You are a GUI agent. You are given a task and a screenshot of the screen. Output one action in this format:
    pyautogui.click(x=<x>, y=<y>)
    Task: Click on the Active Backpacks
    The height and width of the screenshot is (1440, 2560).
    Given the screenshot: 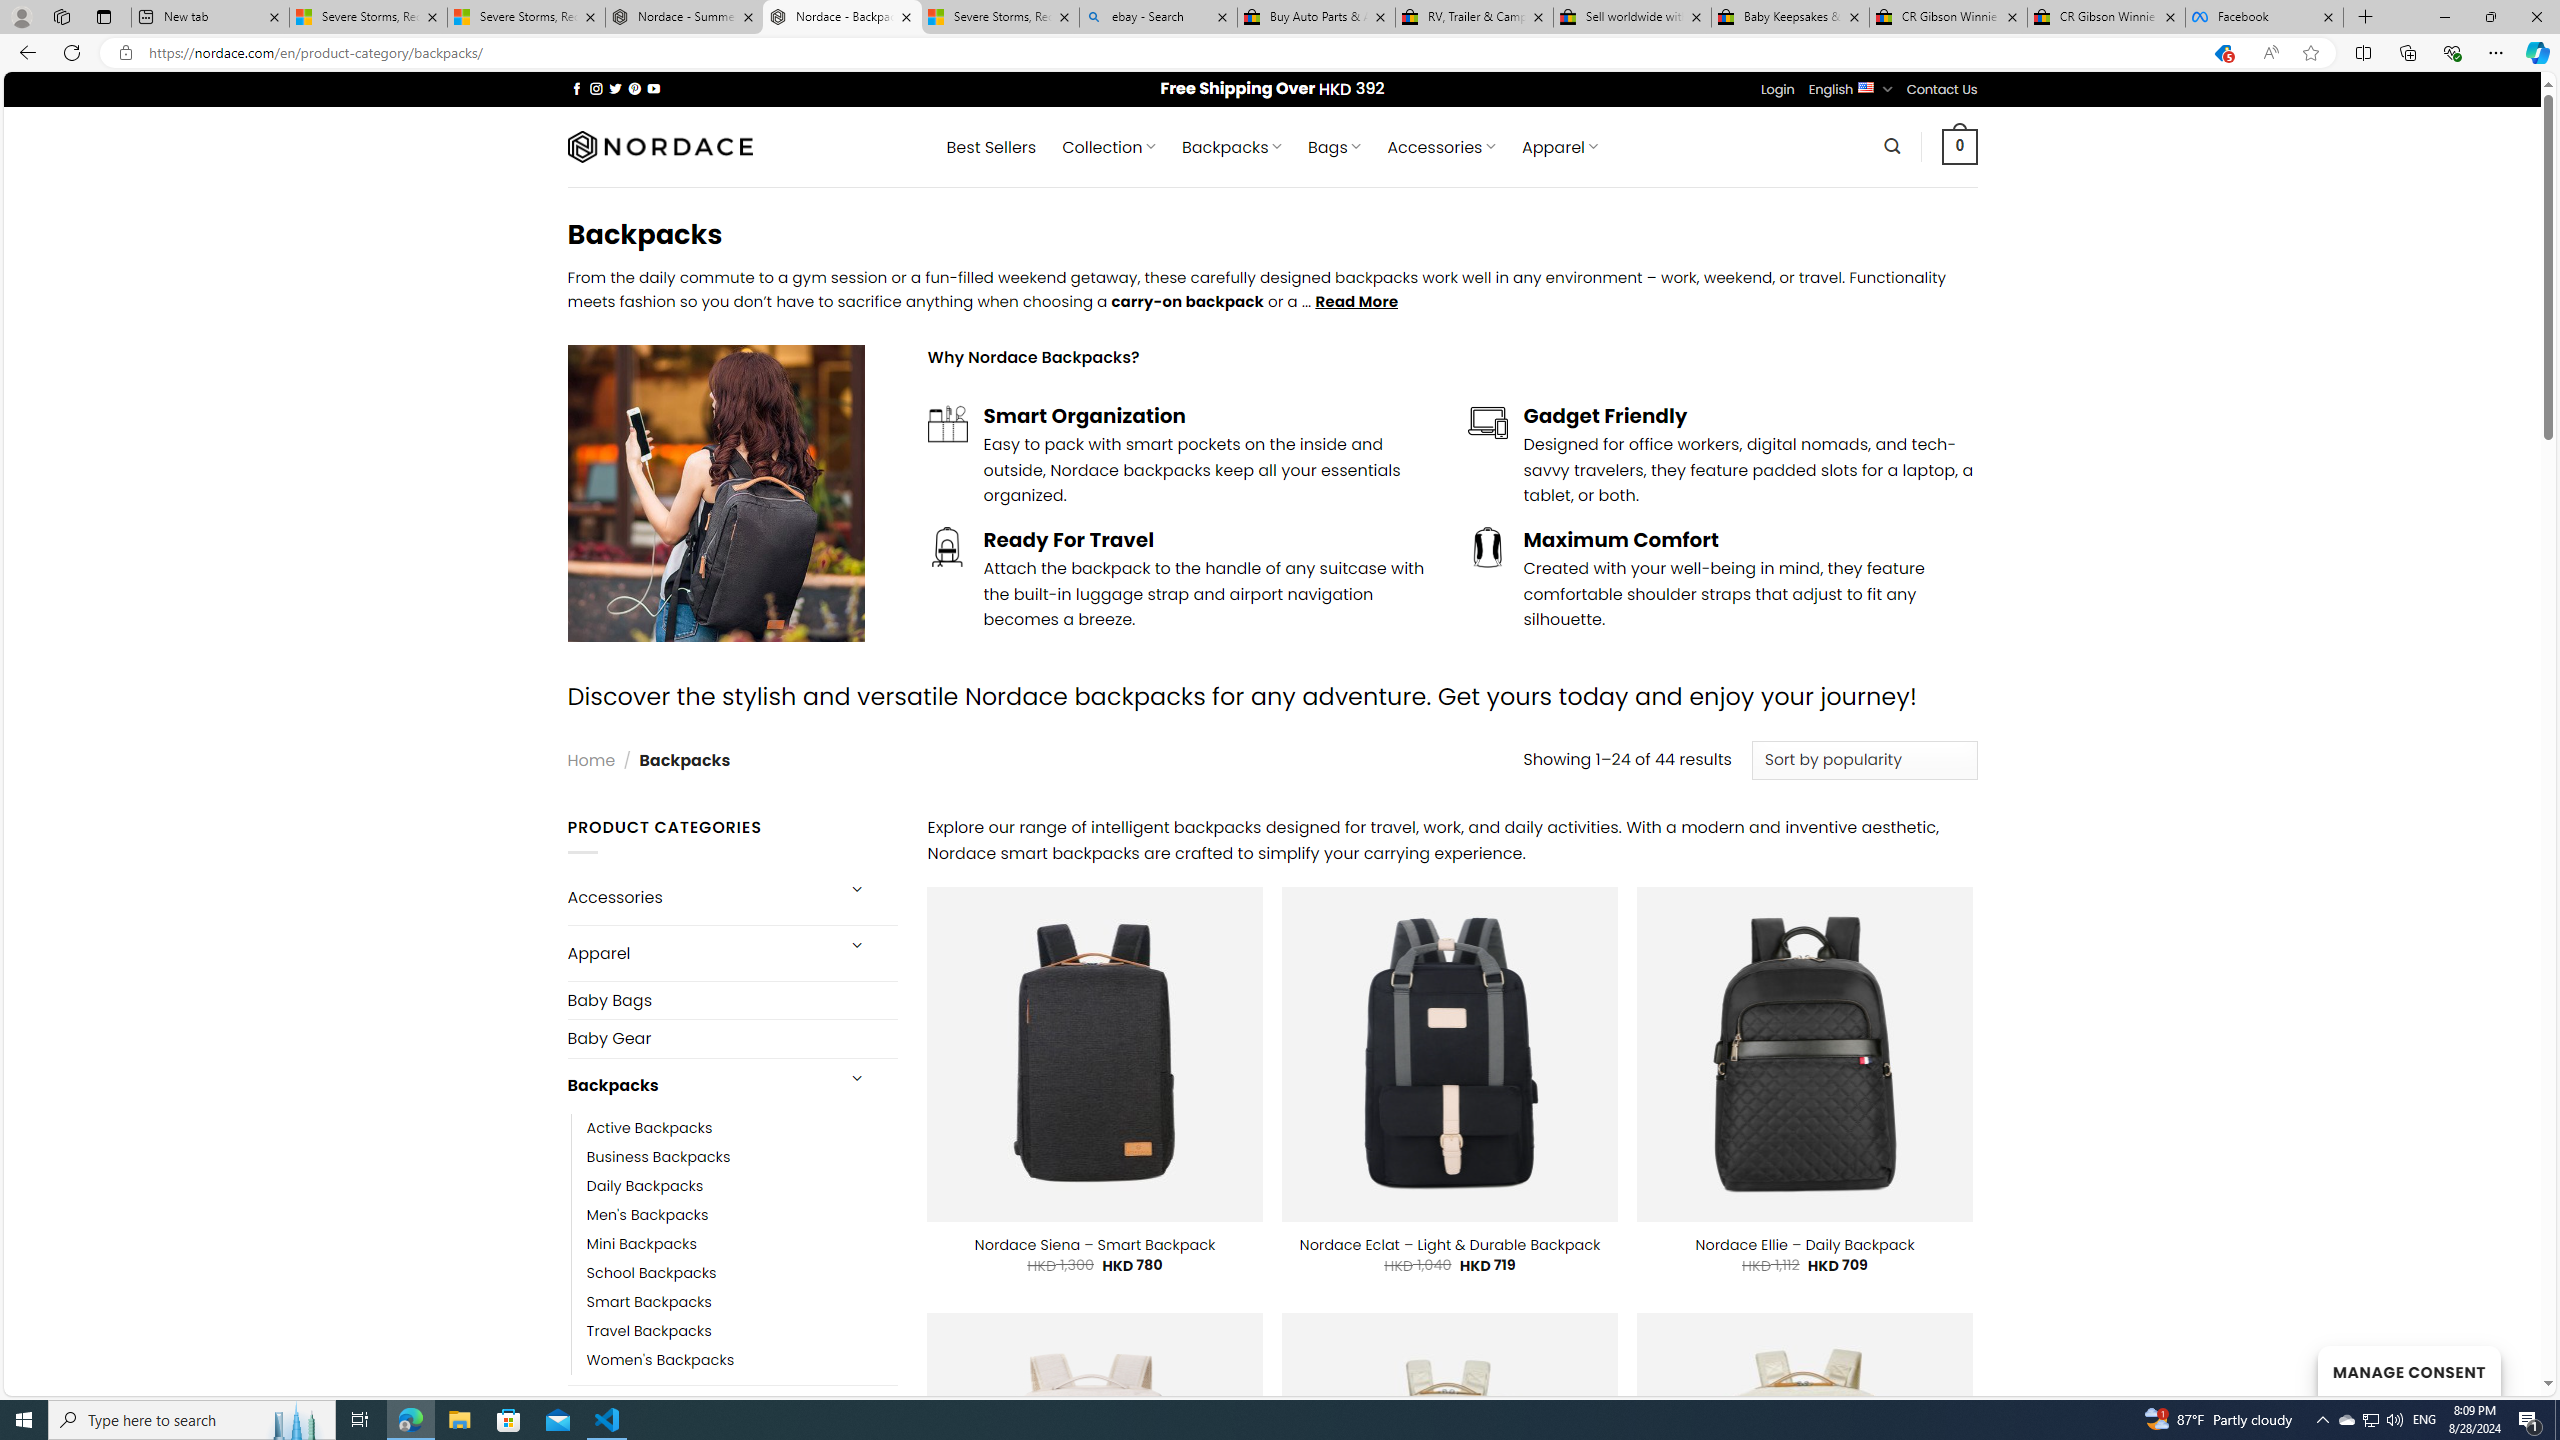 What is the action you would take?
    pyautogui.click(x=742, y=1128)
    